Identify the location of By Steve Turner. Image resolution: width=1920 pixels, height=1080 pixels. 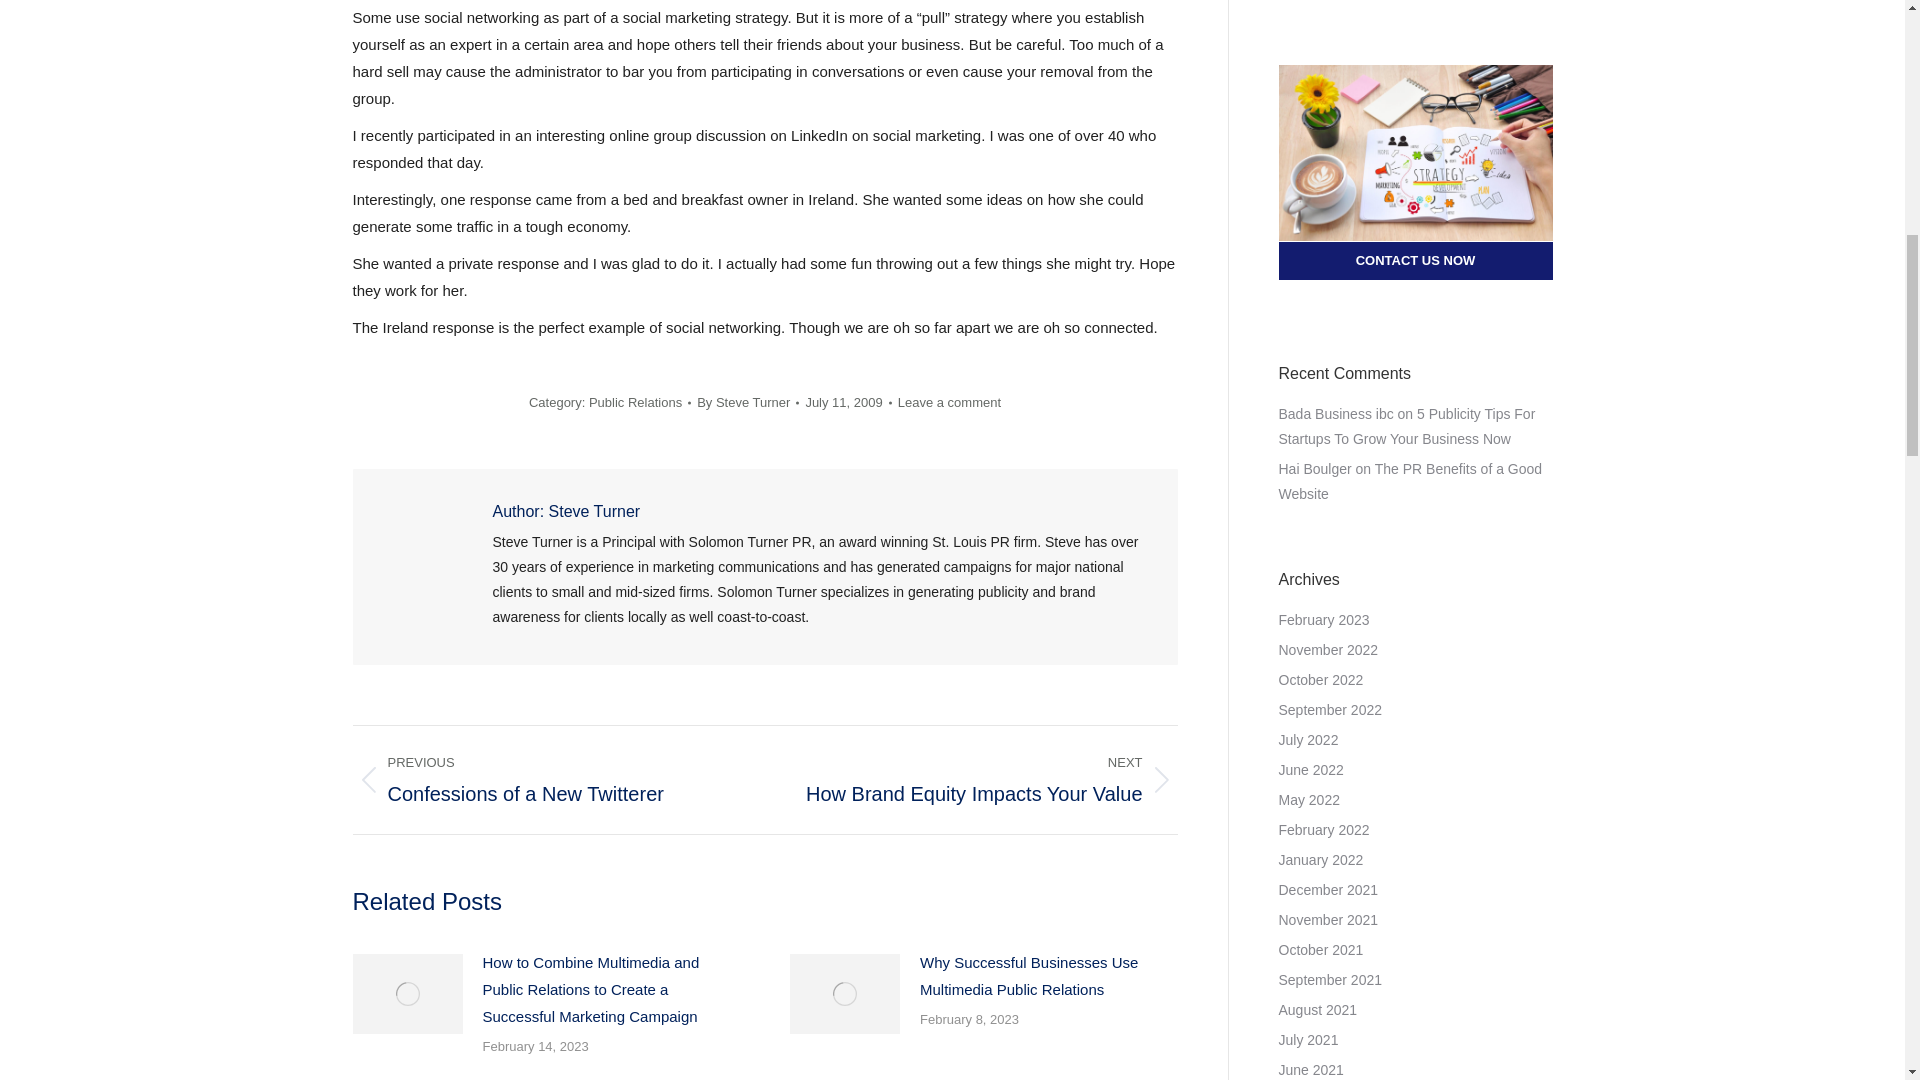
(1048, 976).